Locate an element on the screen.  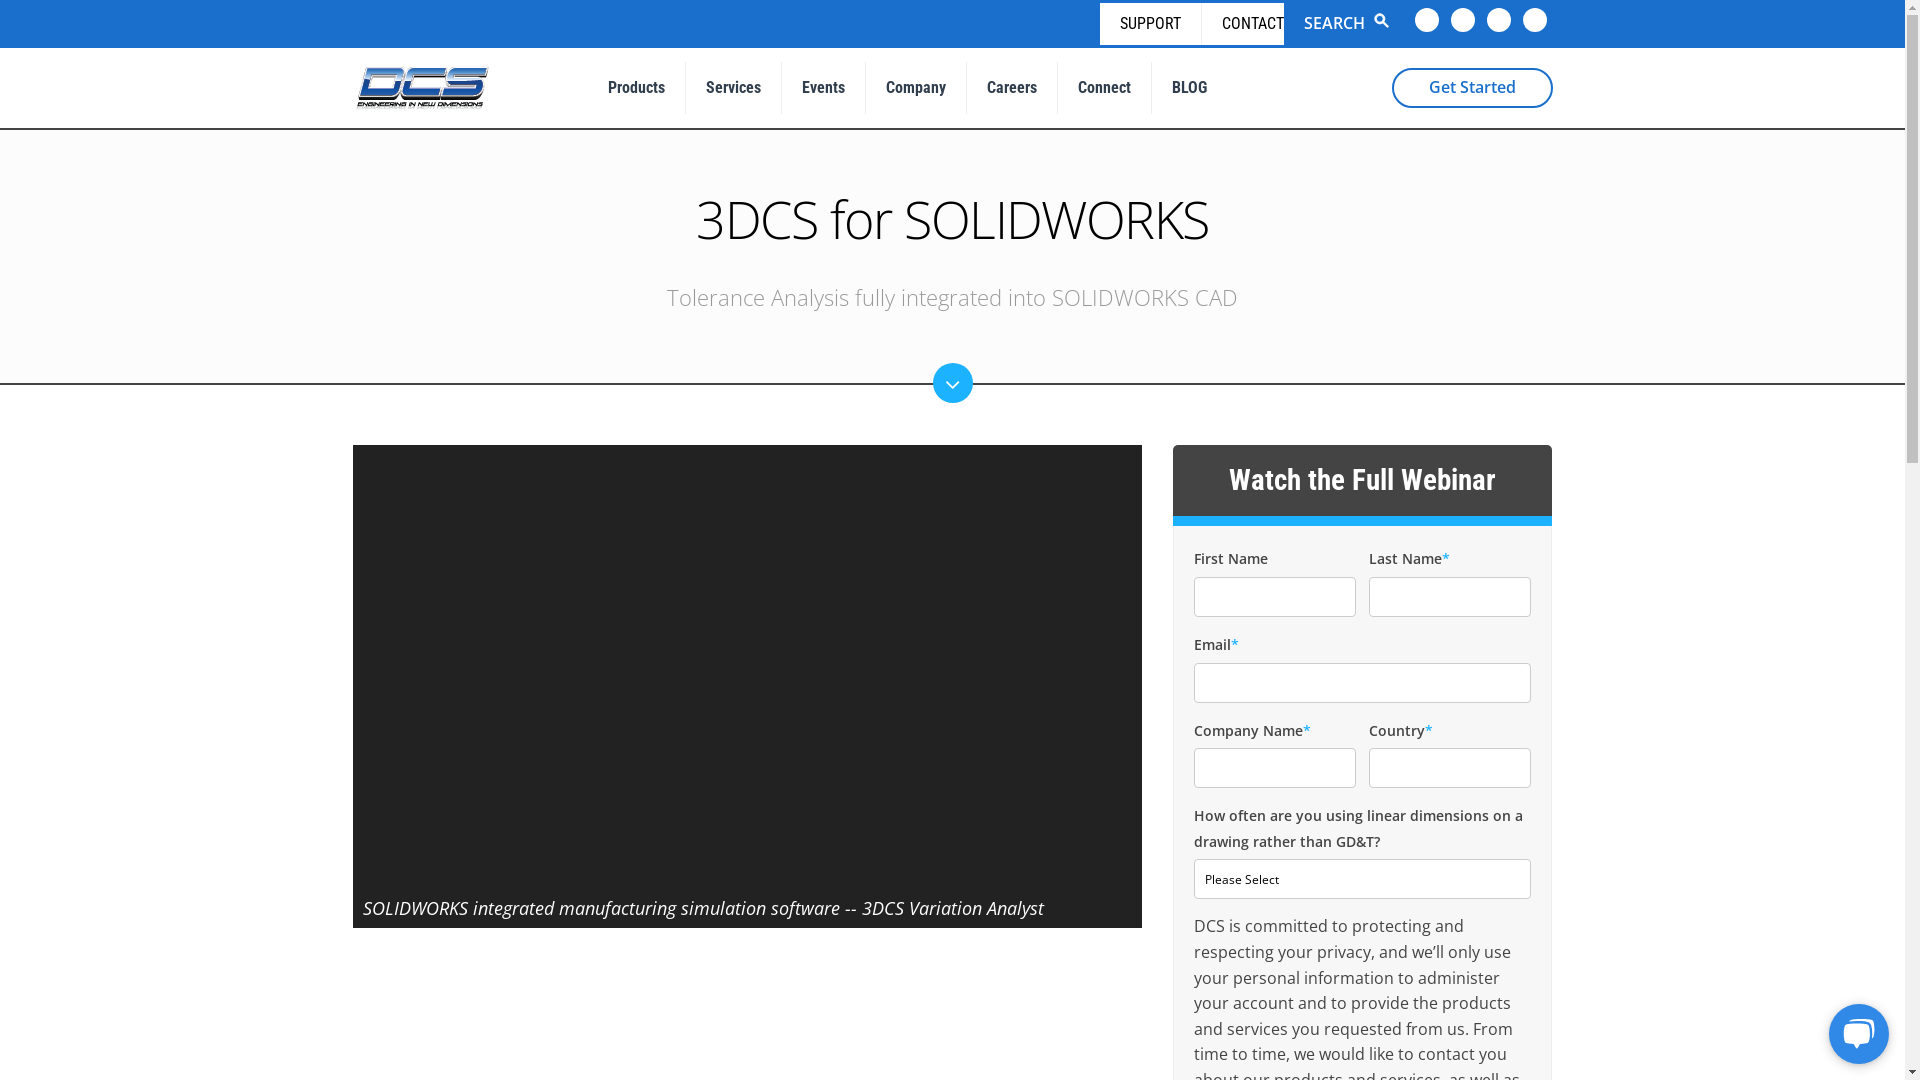
Careers is located at coordinates (1012, 88).